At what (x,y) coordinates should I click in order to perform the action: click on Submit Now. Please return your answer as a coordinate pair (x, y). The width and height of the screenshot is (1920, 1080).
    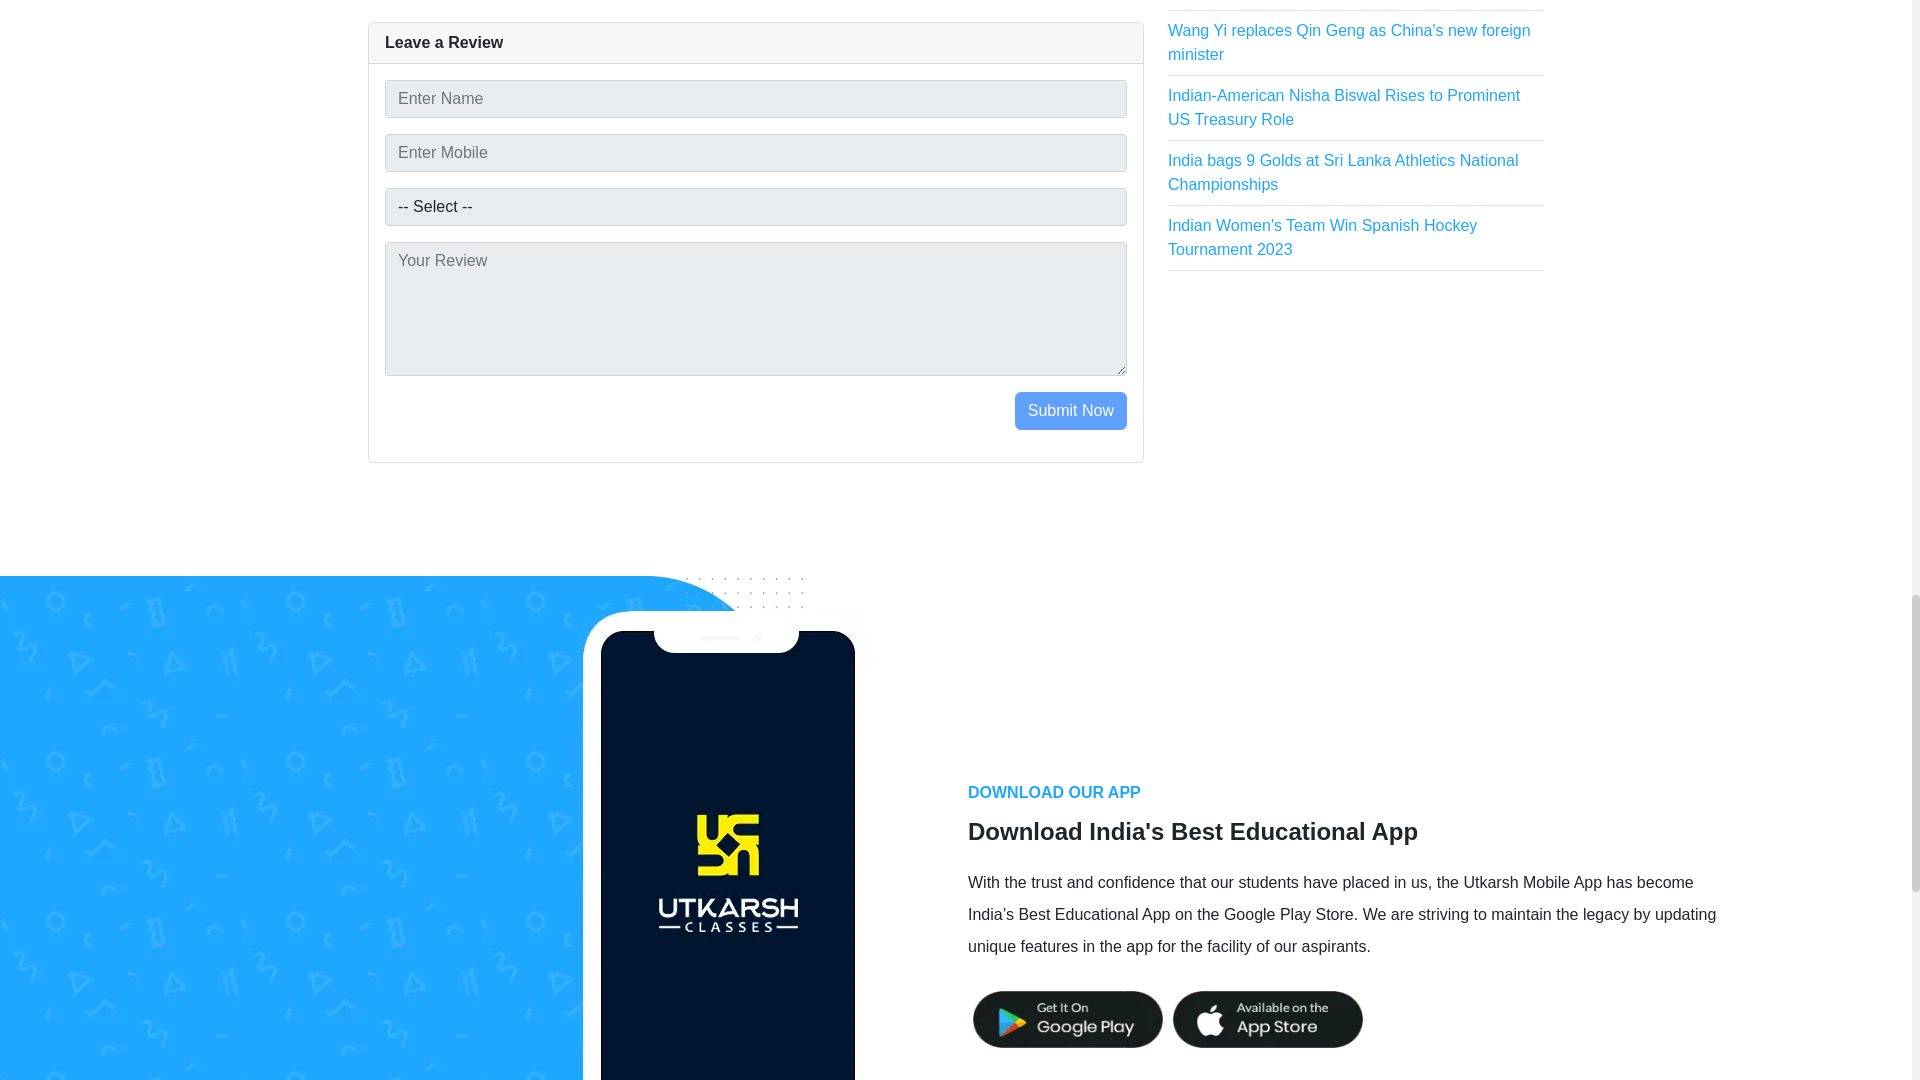
    Looking at the image, I should click on (1071, 410).